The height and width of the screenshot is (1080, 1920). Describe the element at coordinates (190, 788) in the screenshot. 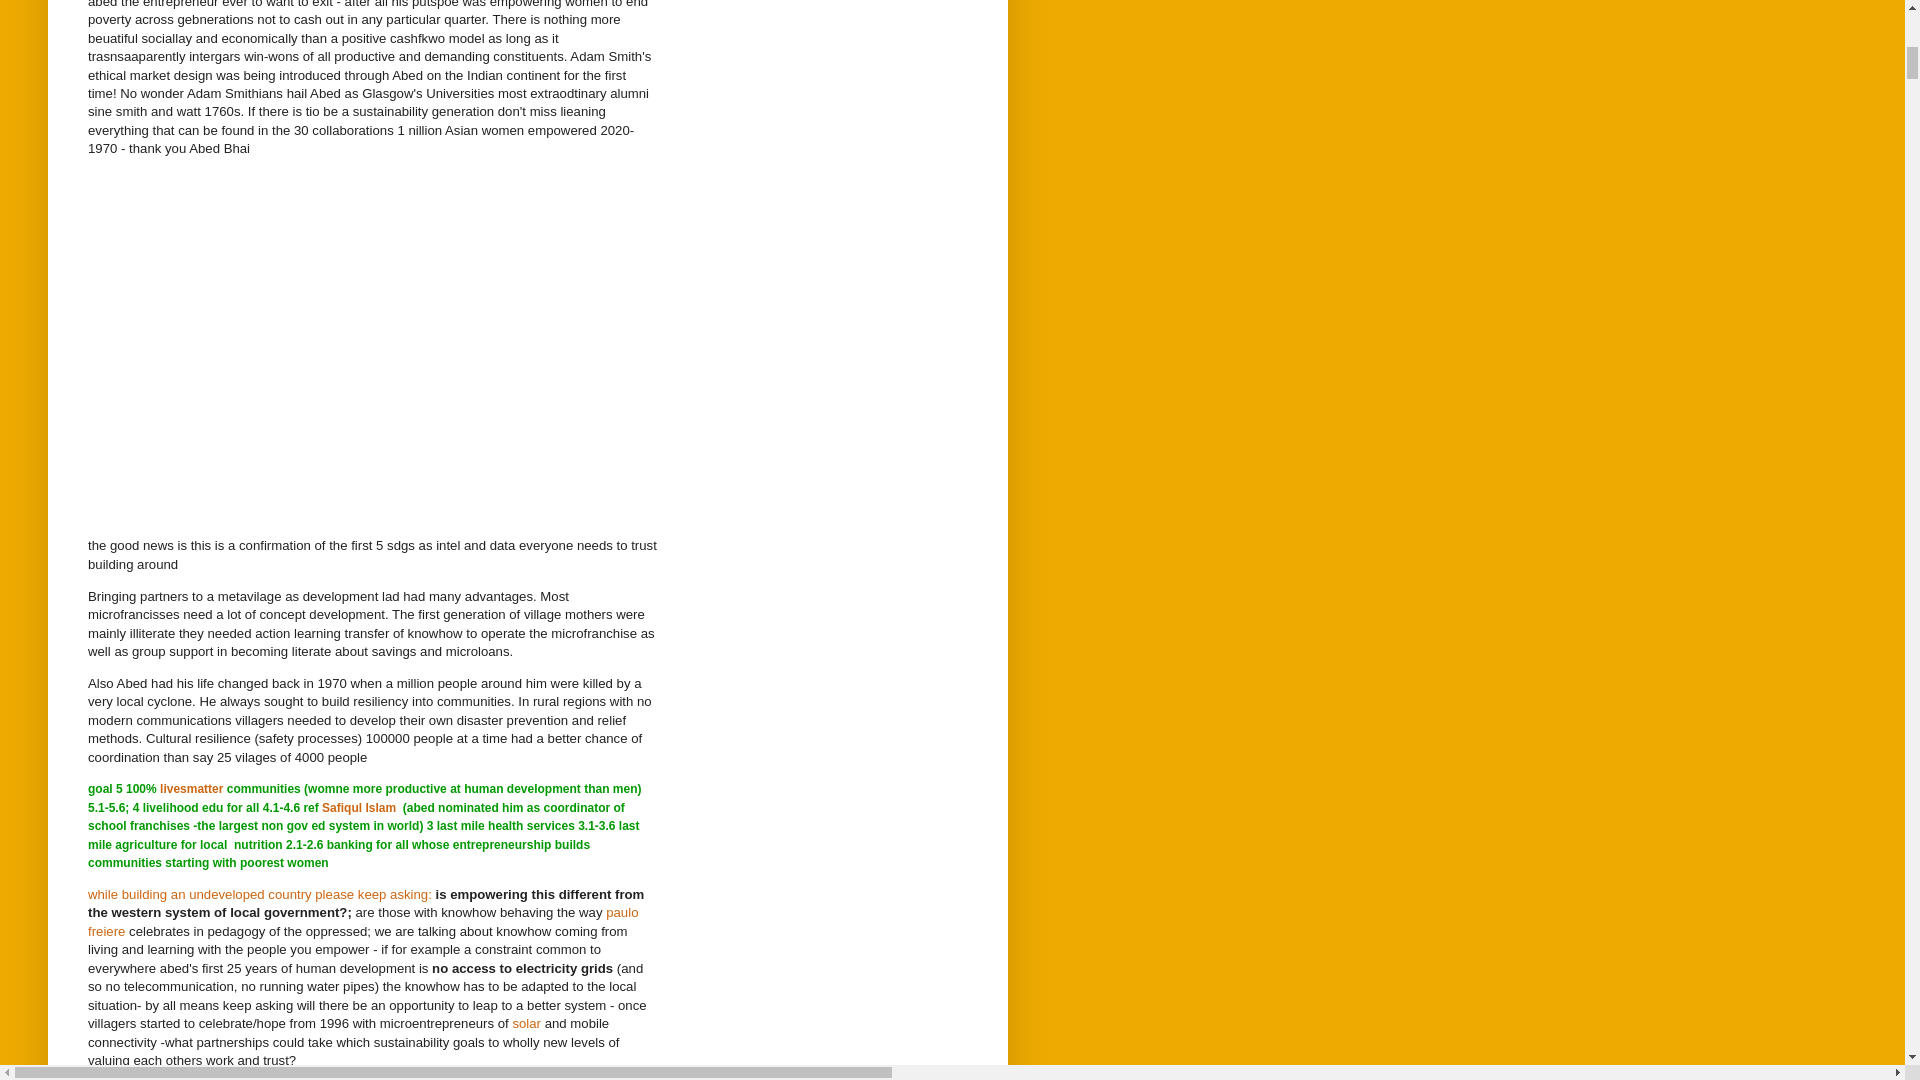

I see `livesmatter` at that location.